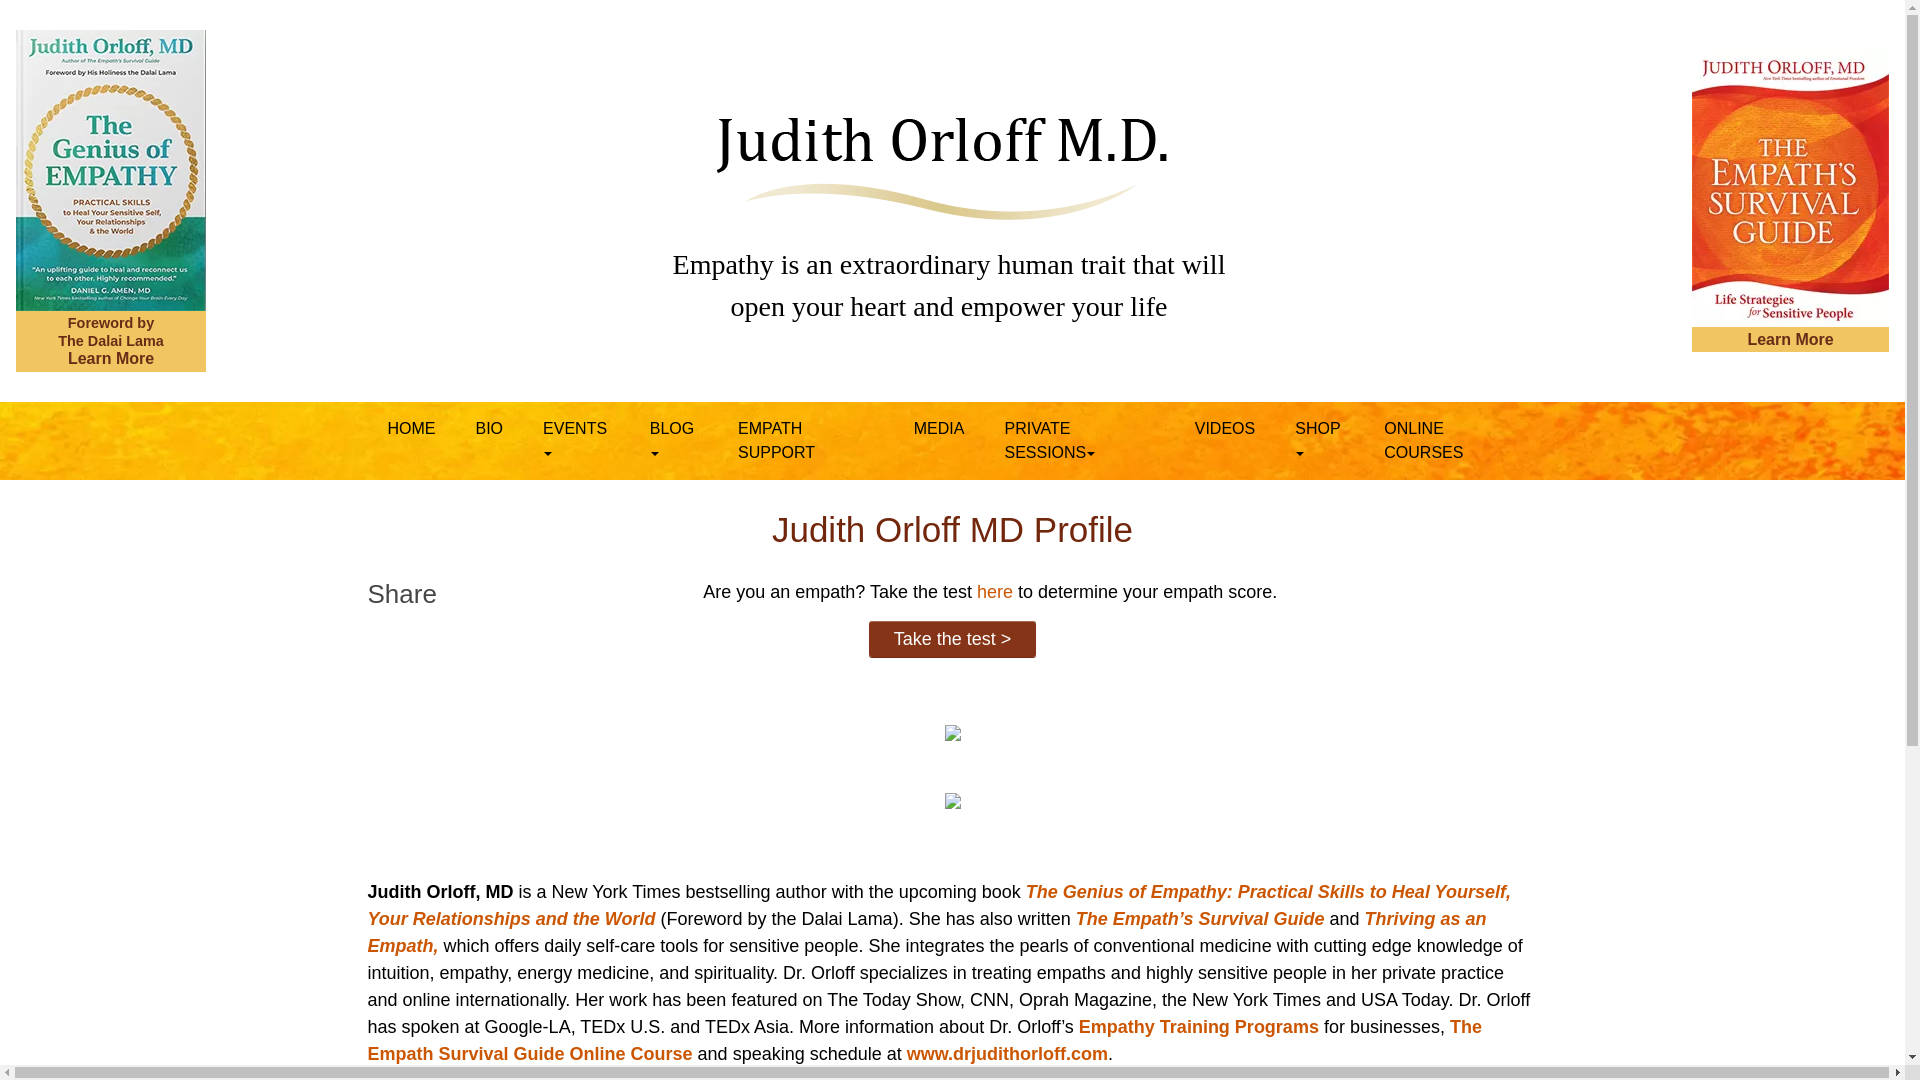  What do you see at coordinates (995, 592) in the screenshot?
I see `here` at bounding box center [995, 592].